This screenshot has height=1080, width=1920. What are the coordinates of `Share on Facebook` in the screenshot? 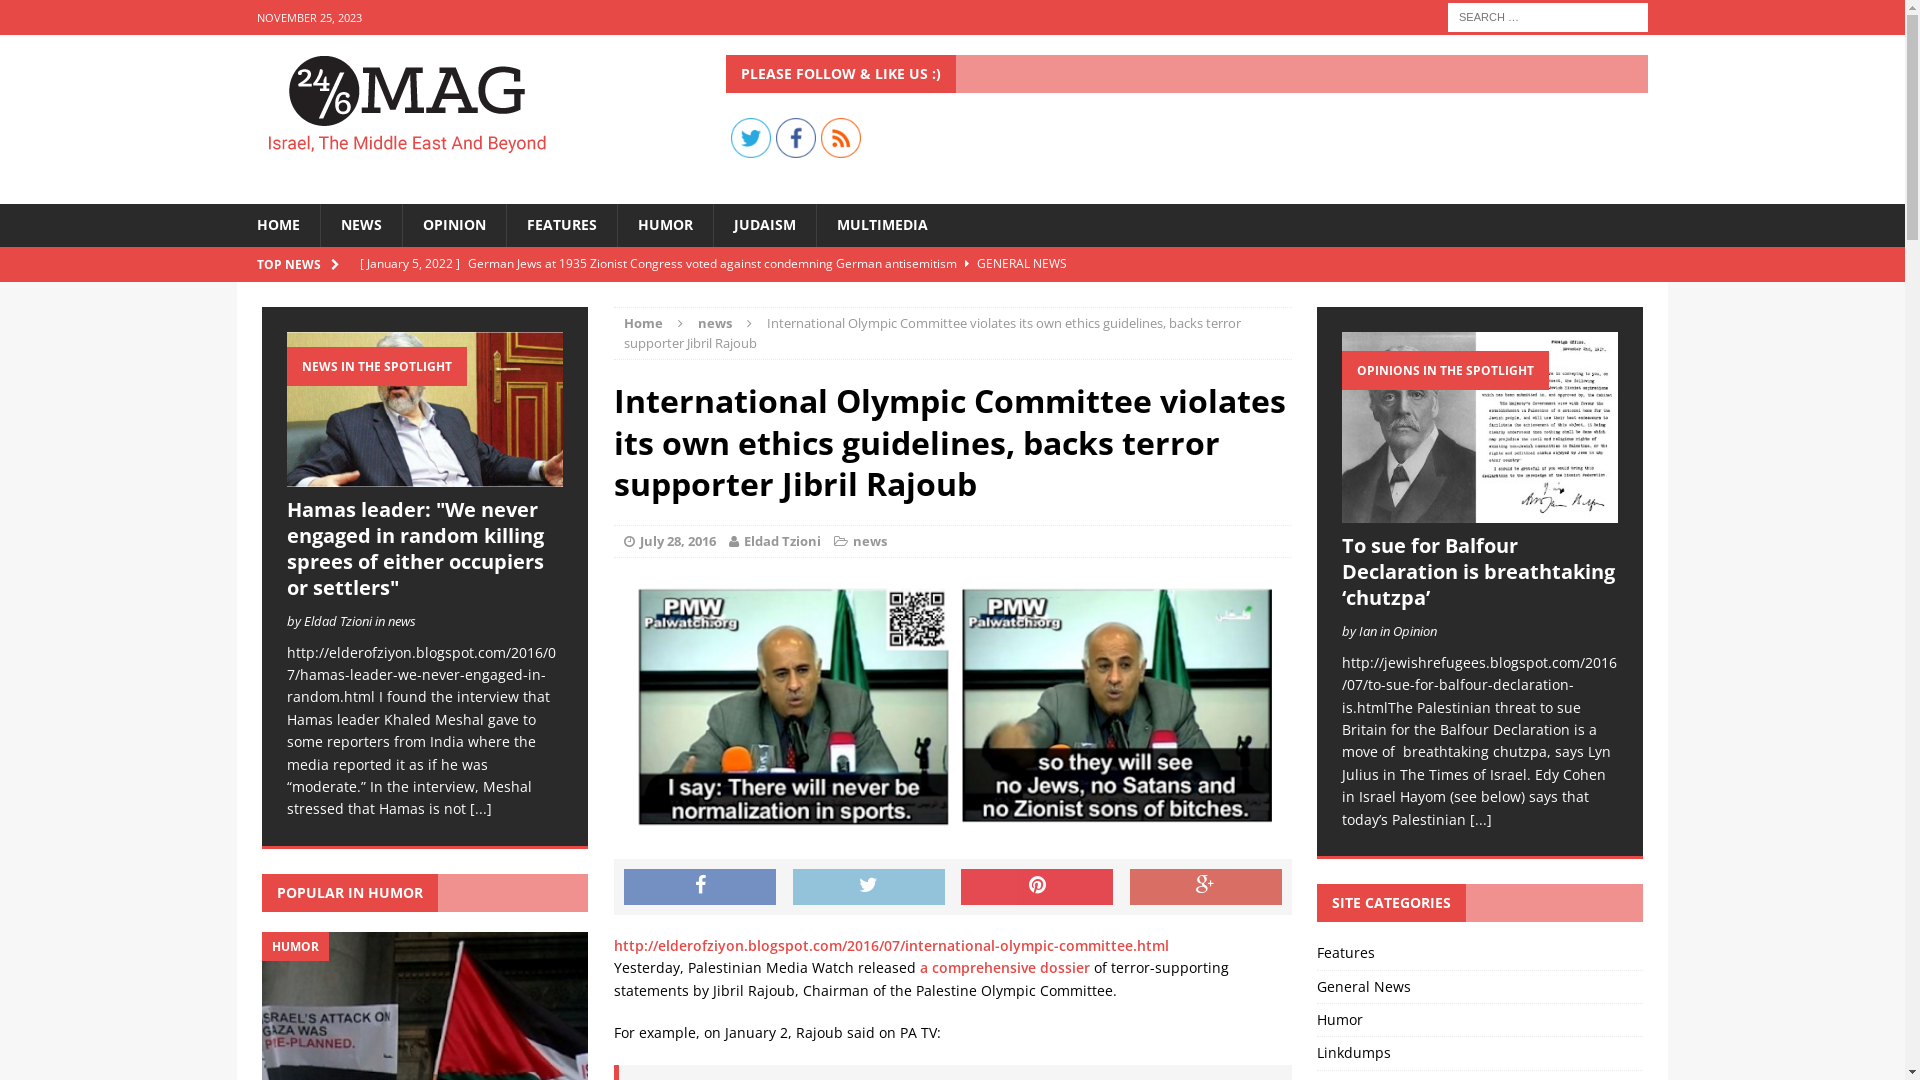 It's located at (700, 886).